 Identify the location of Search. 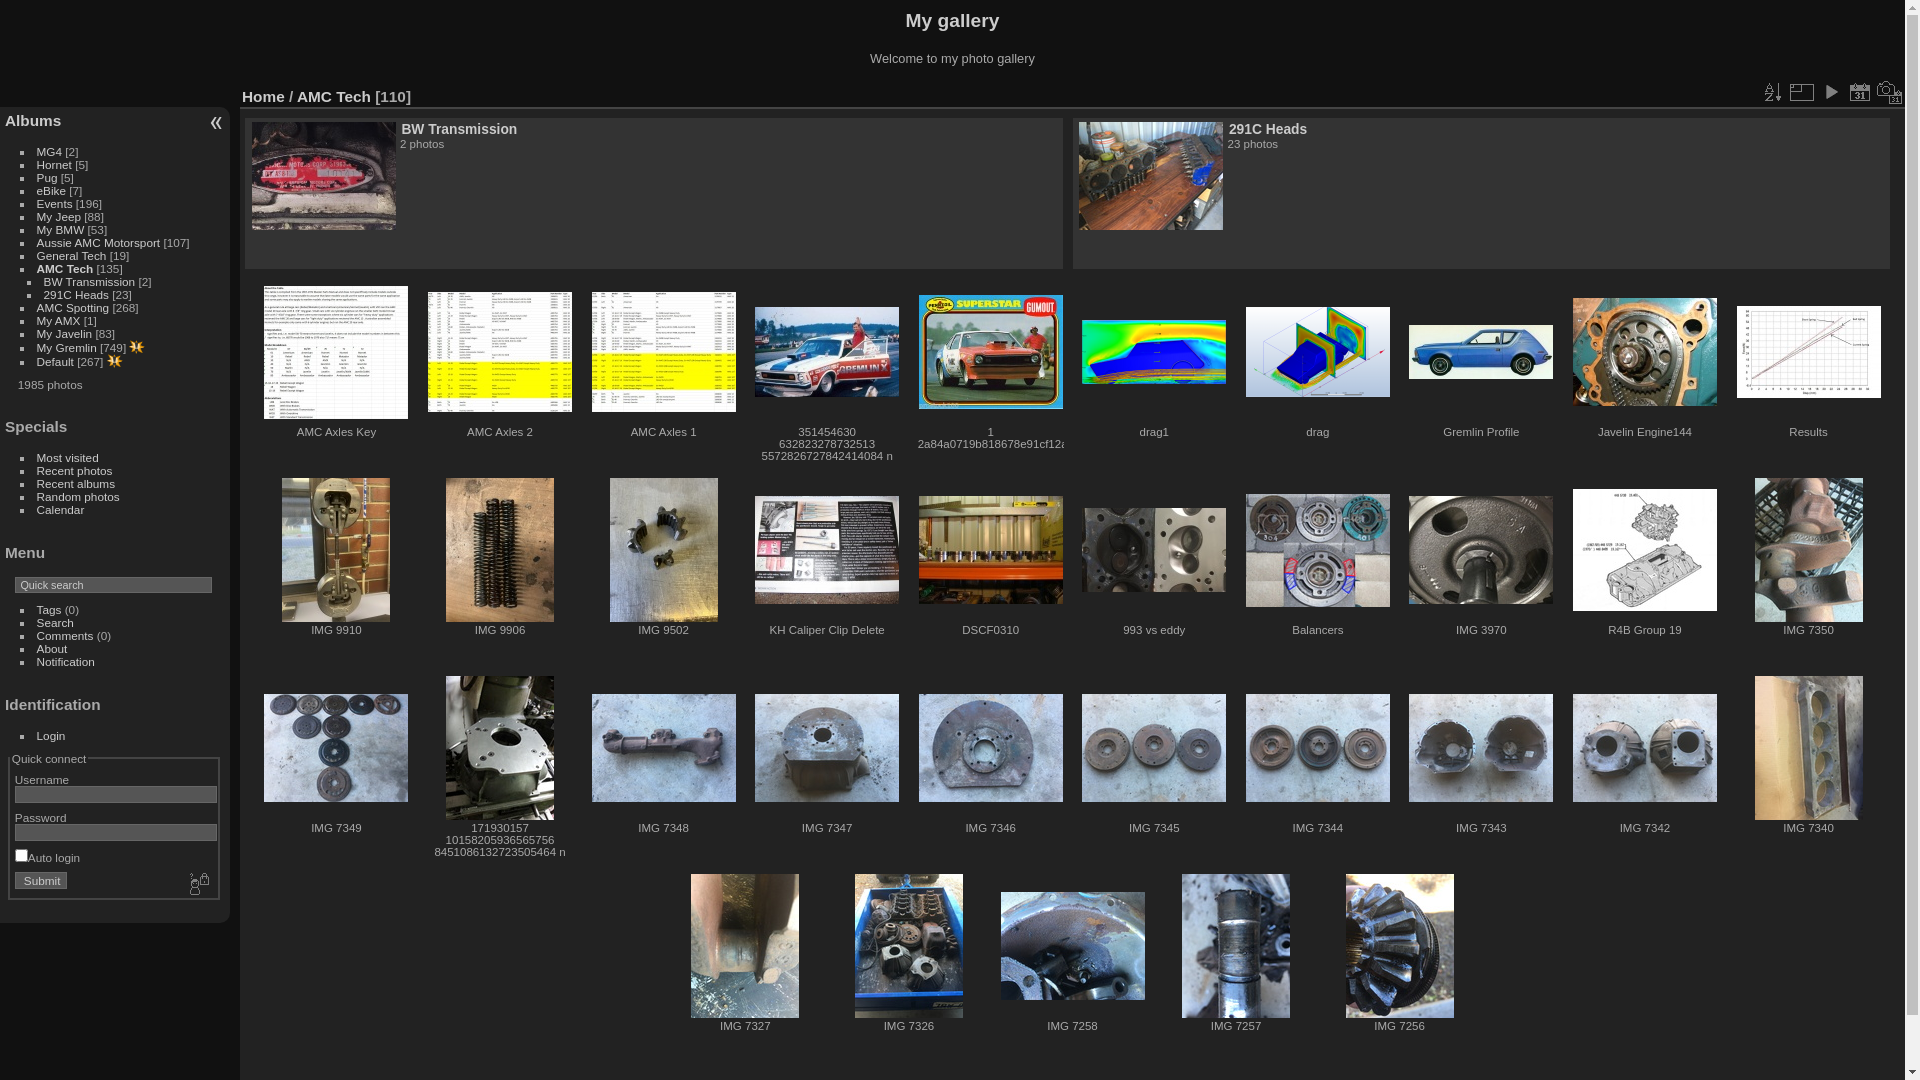
(56, 622).